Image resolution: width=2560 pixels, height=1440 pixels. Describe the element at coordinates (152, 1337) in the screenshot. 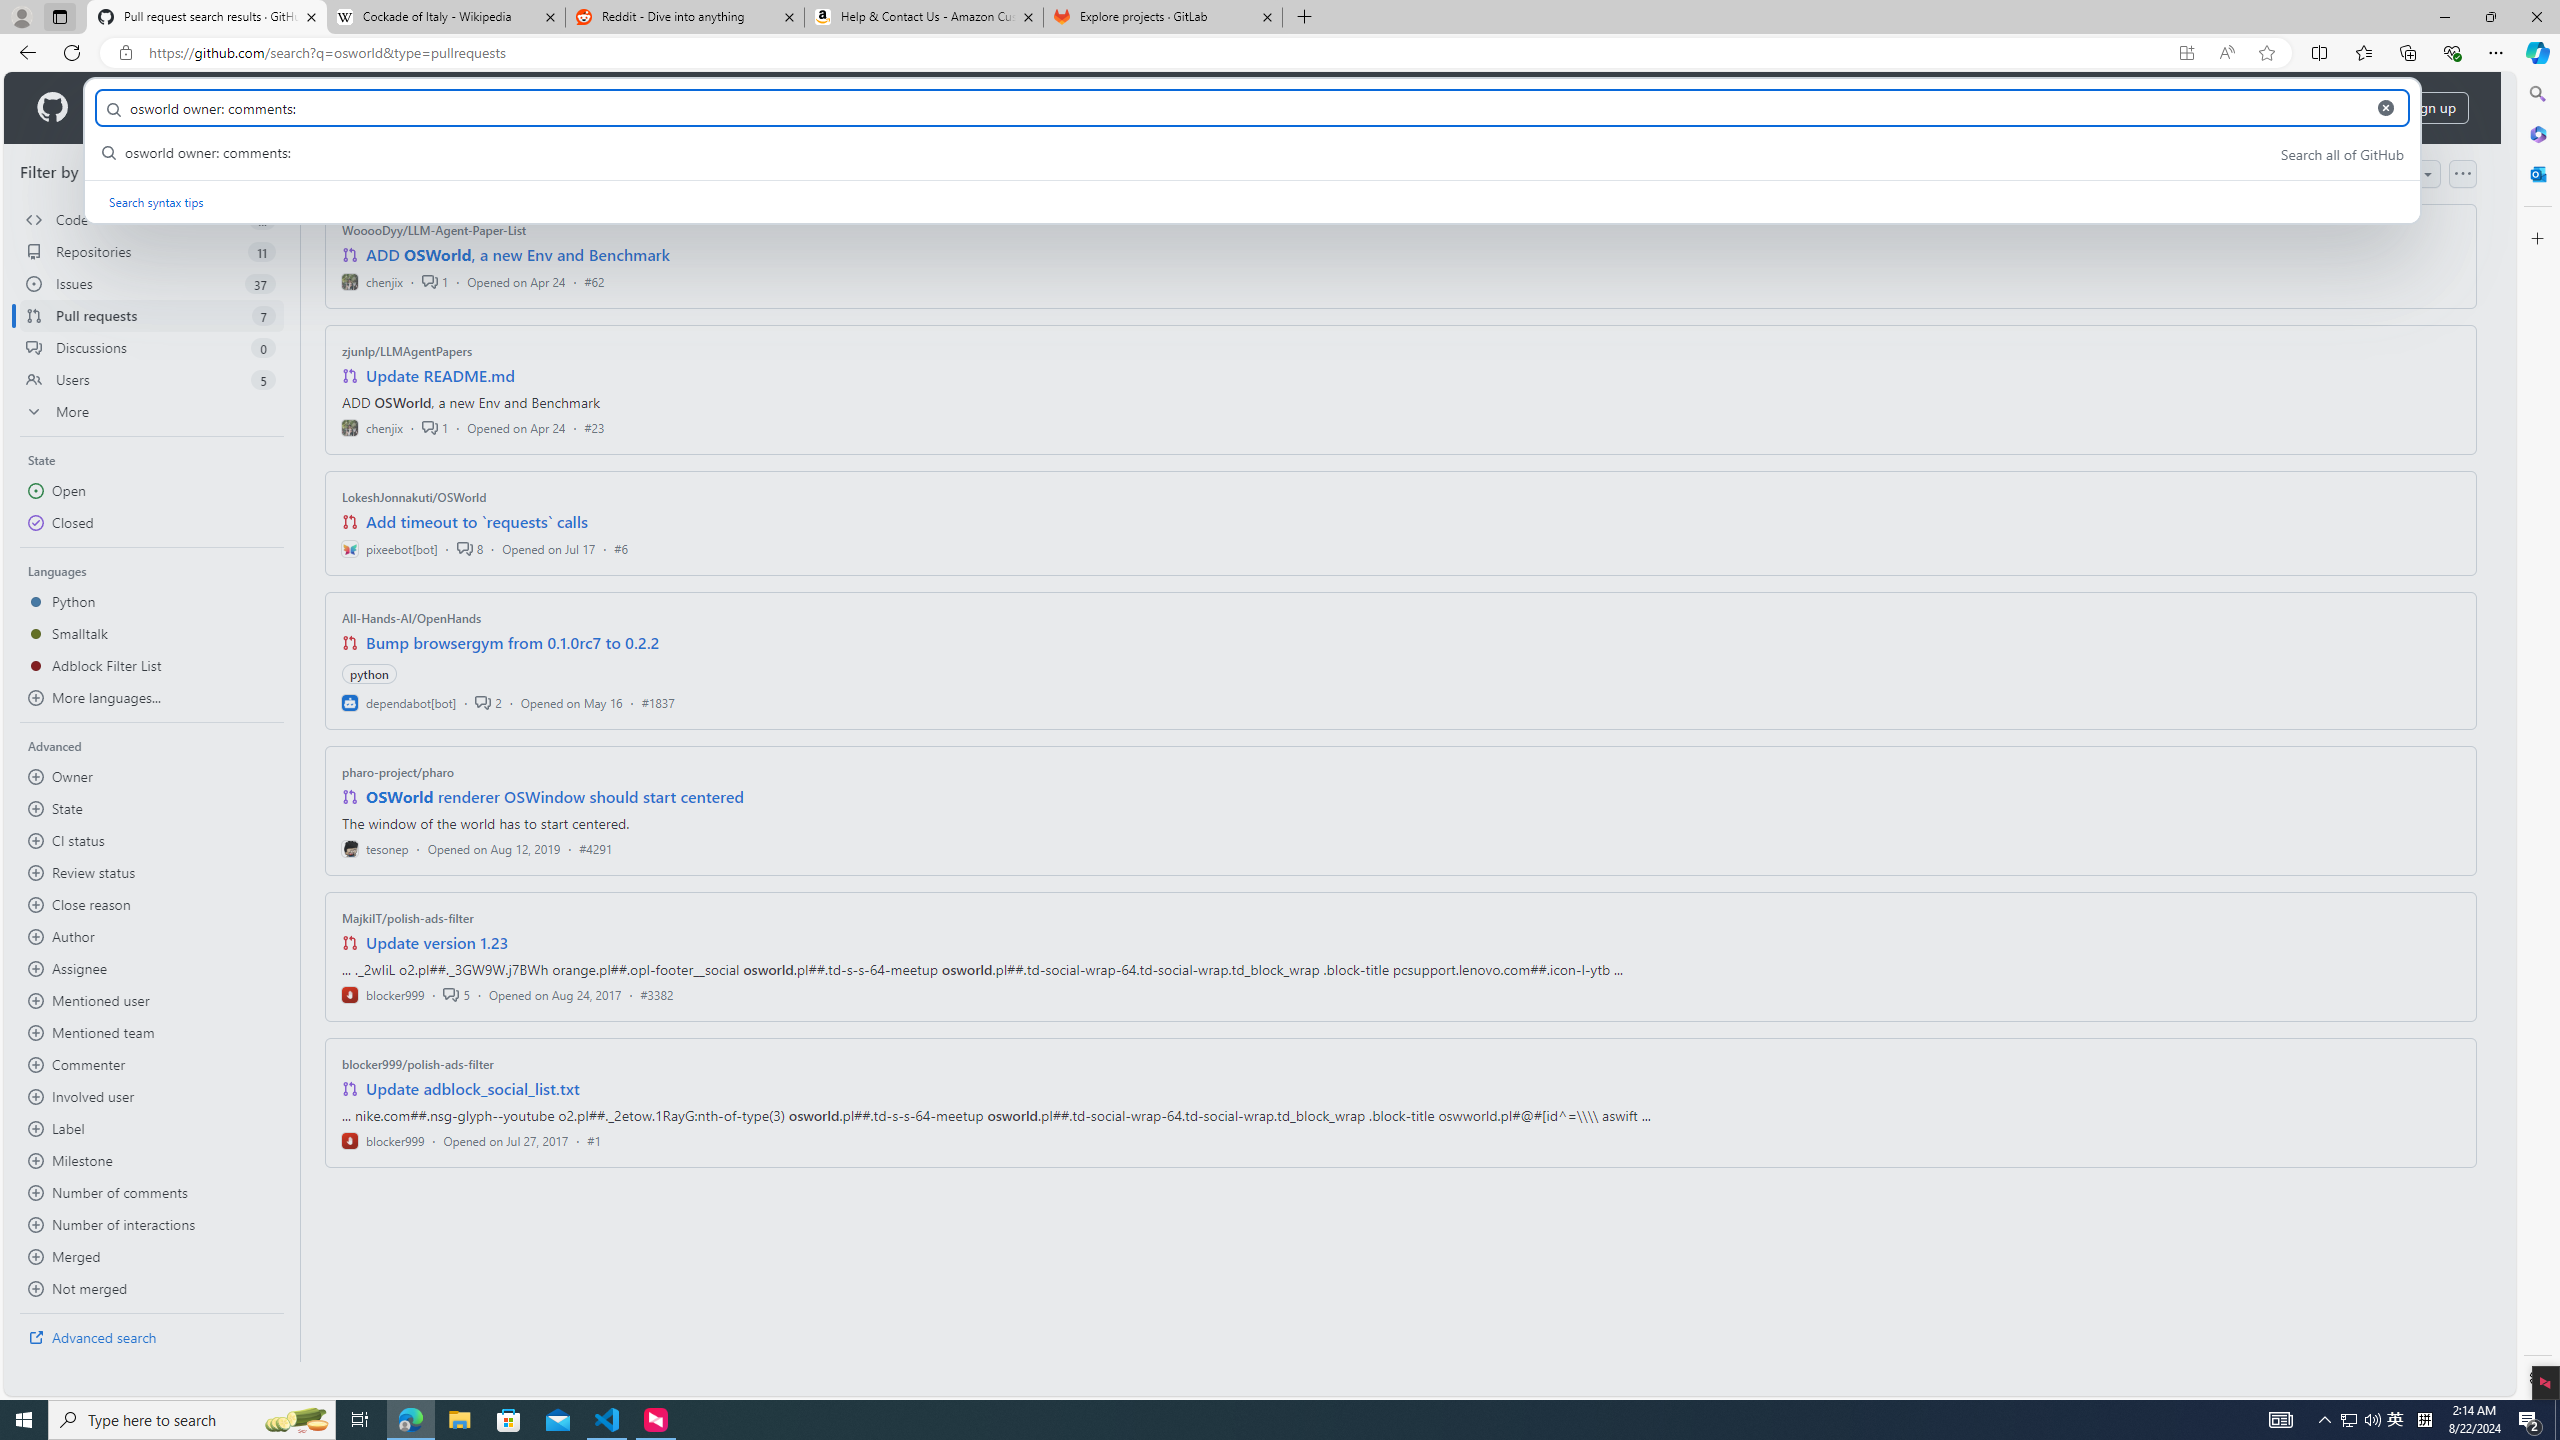

I see `Advanced search` at that location.